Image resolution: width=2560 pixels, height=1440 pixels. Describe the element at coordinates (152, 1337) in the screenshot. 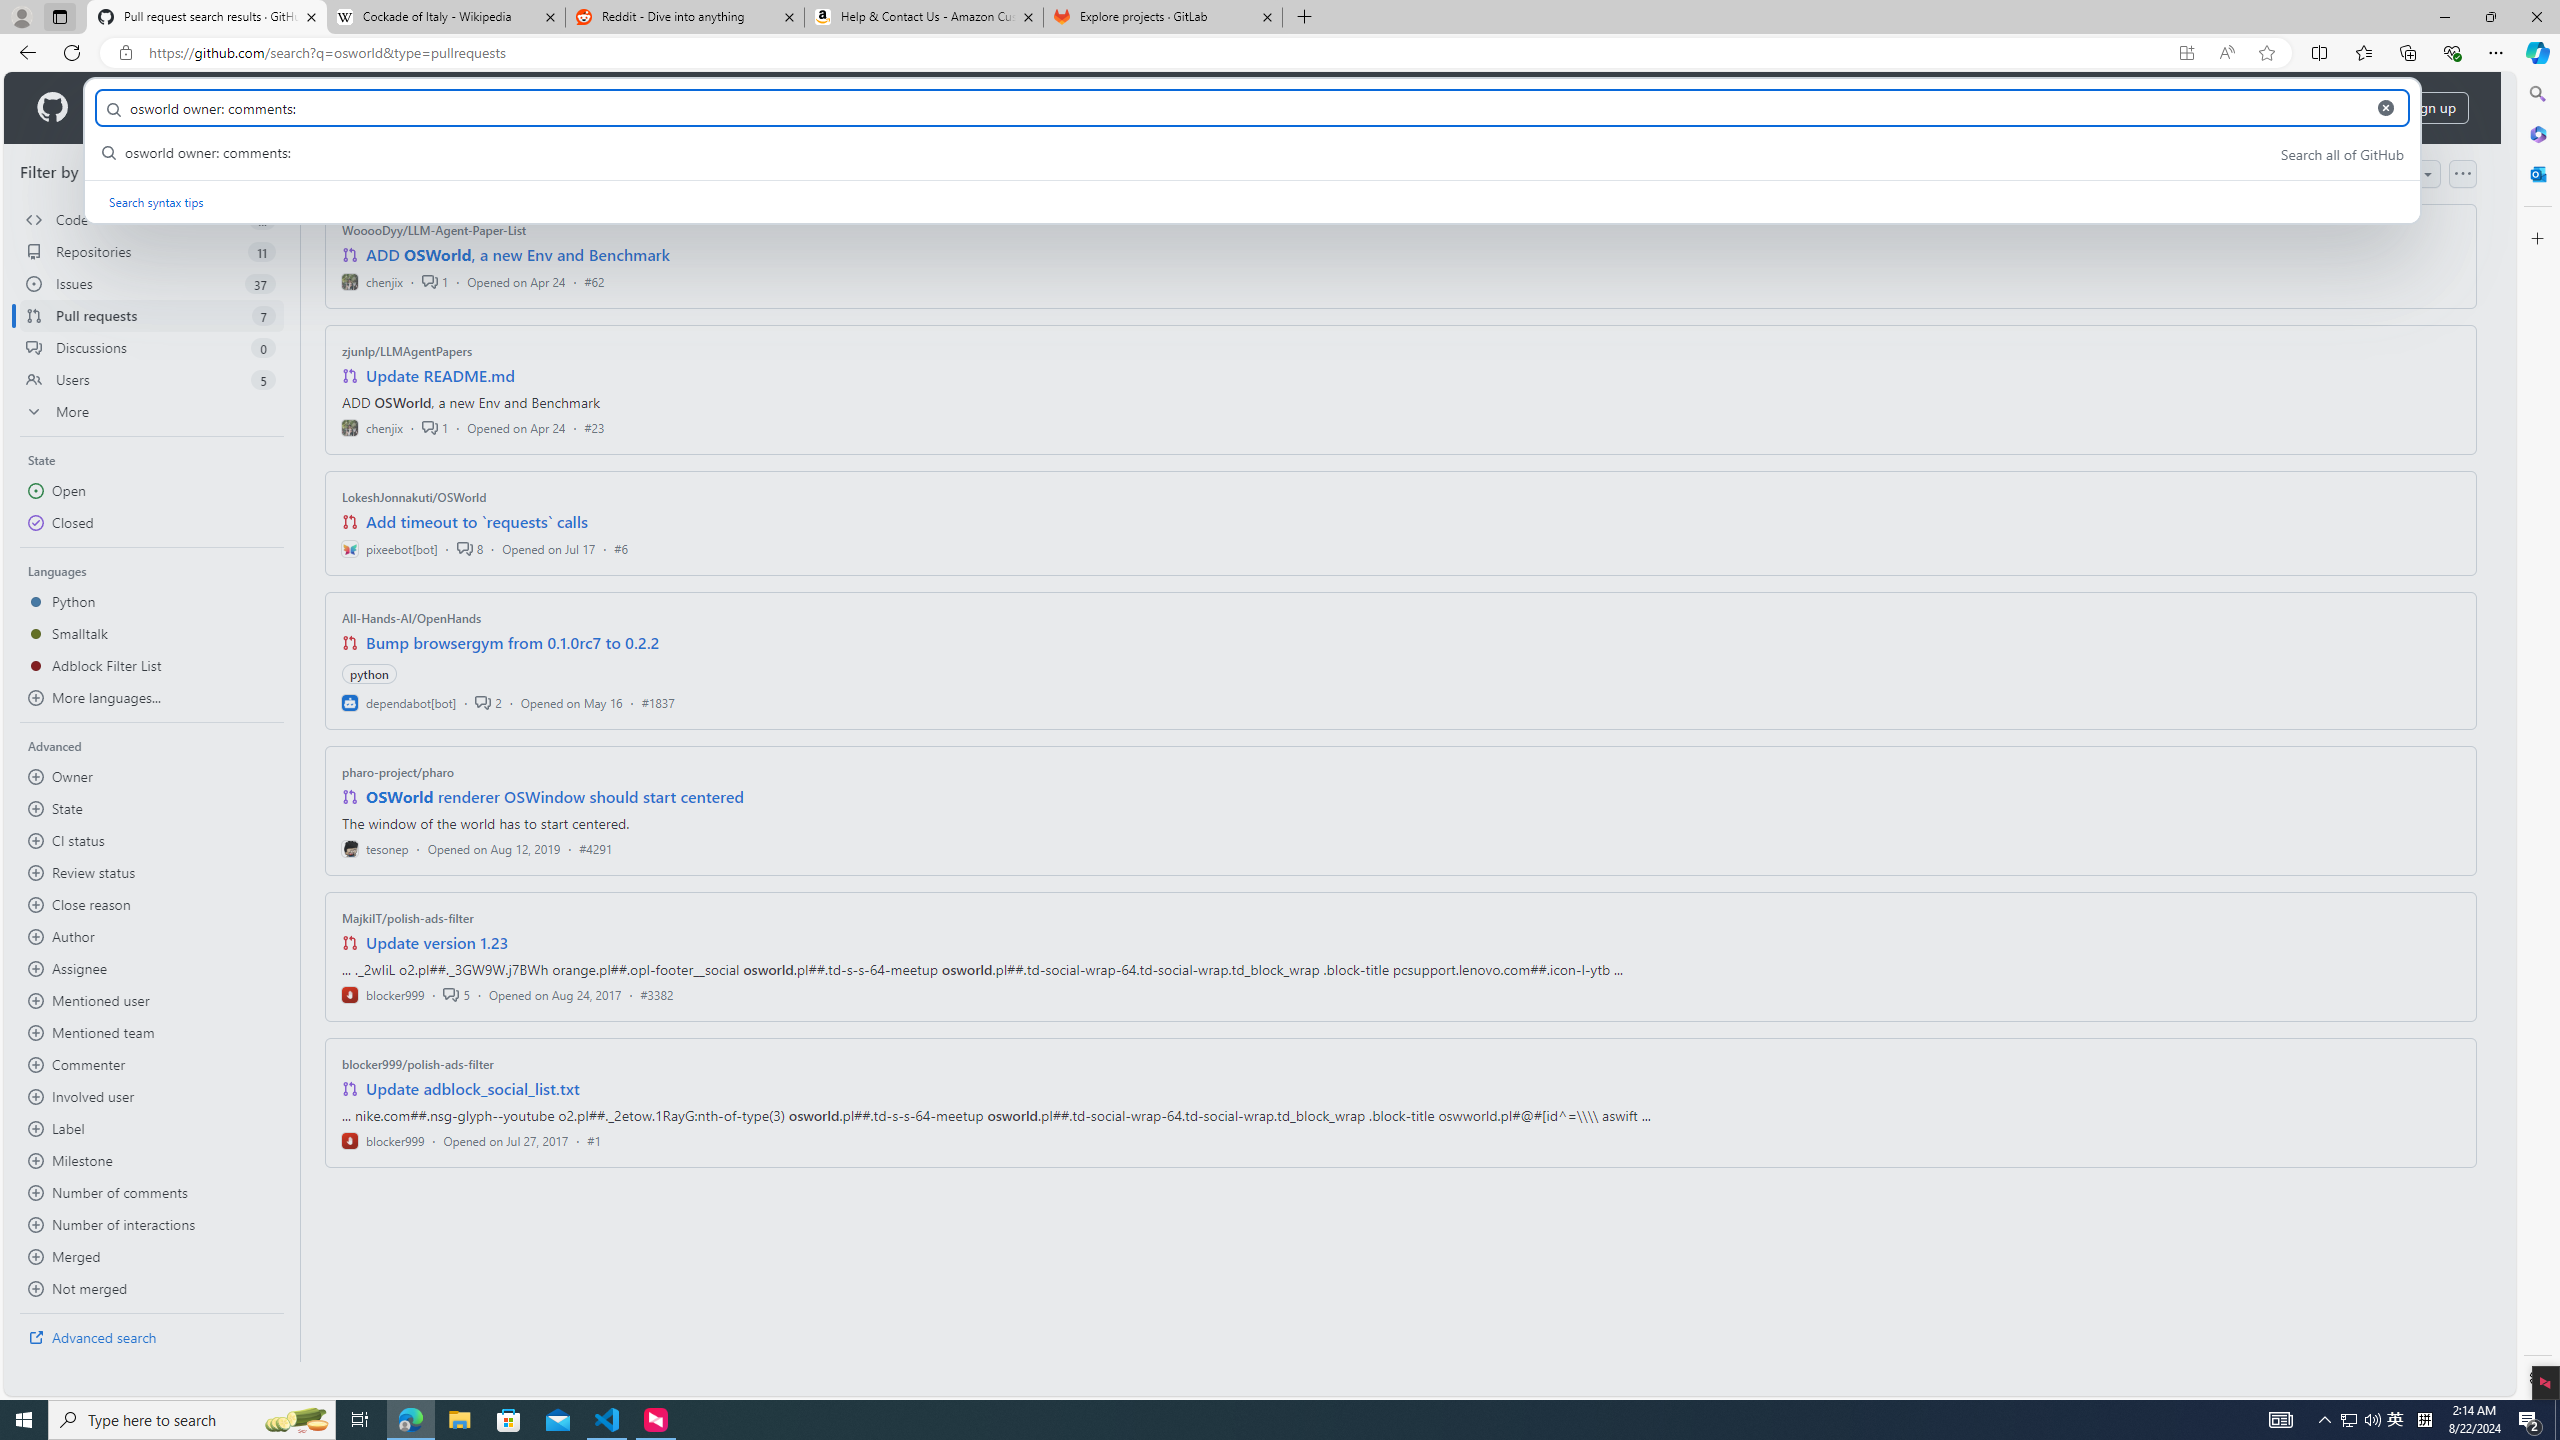

I see `Advanced search` at that location.